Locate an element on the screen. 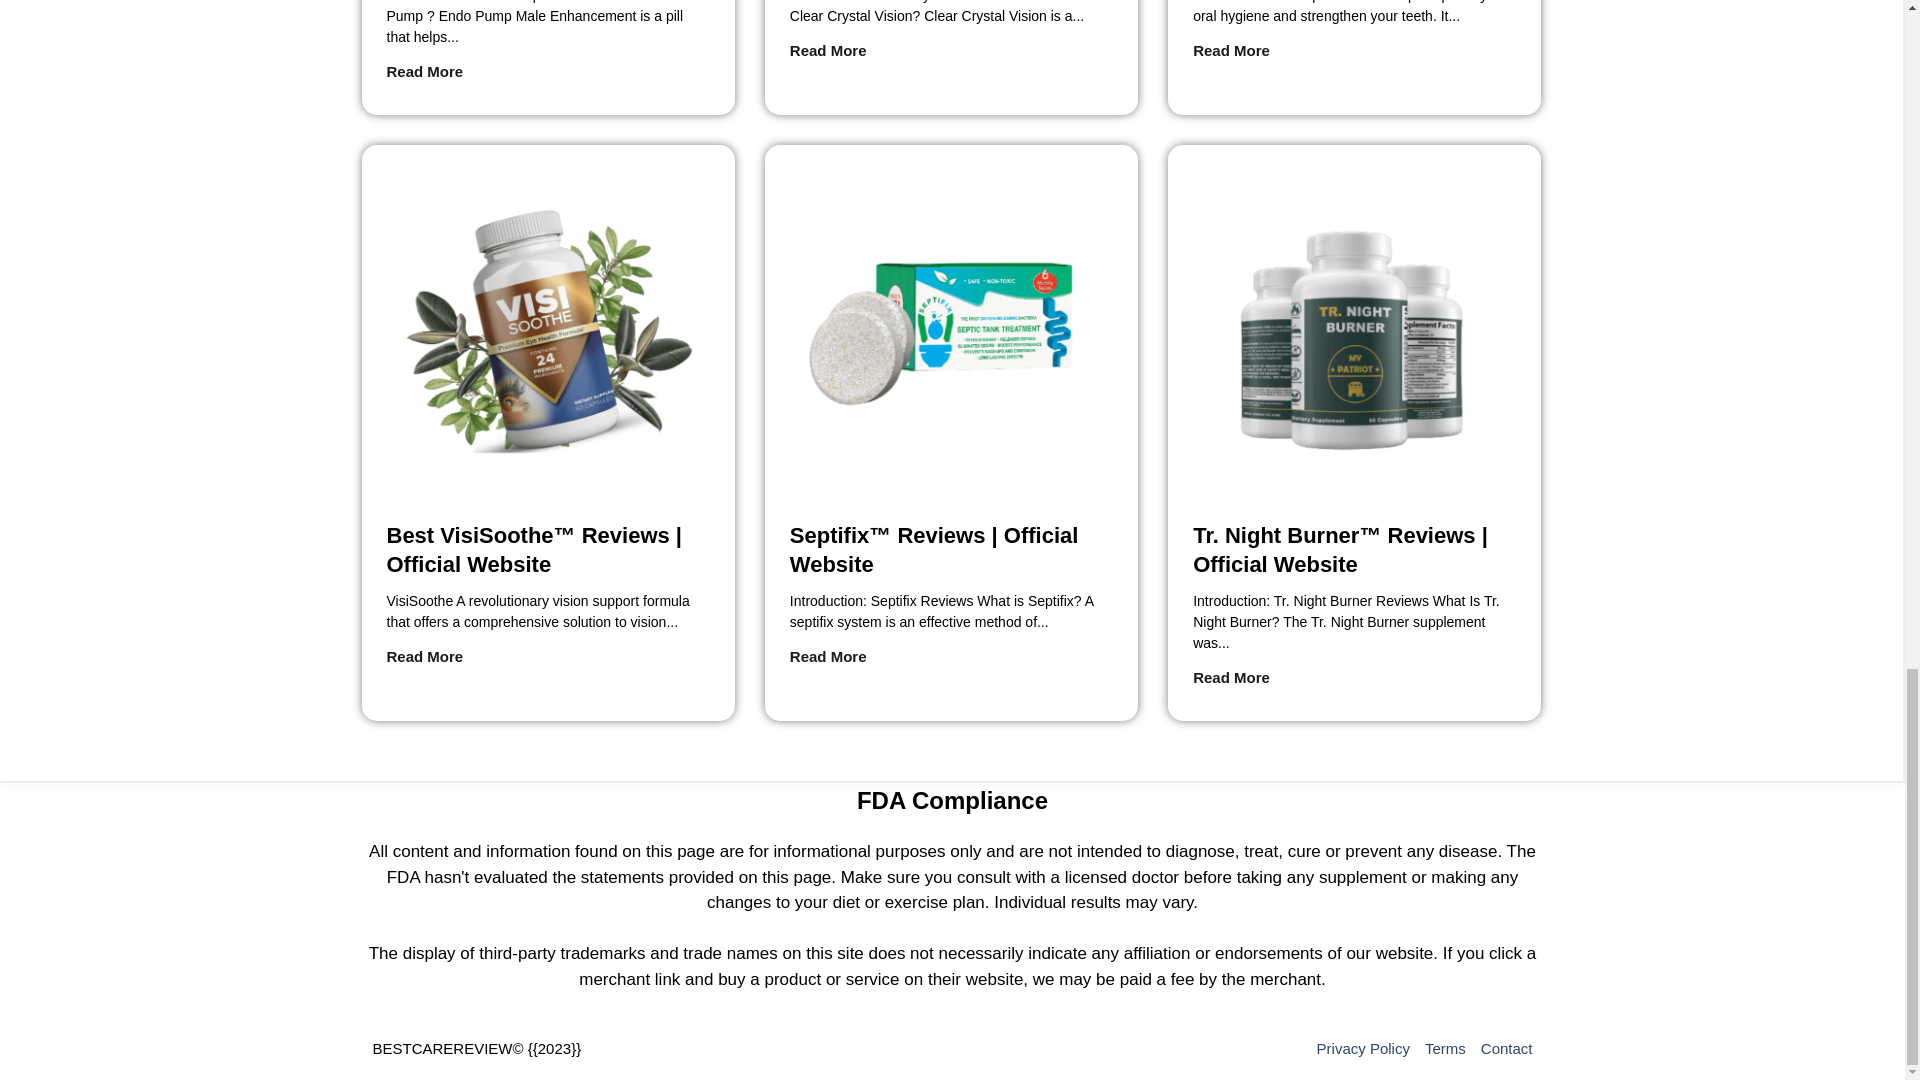  Read More is located at coordinates (424, 656).